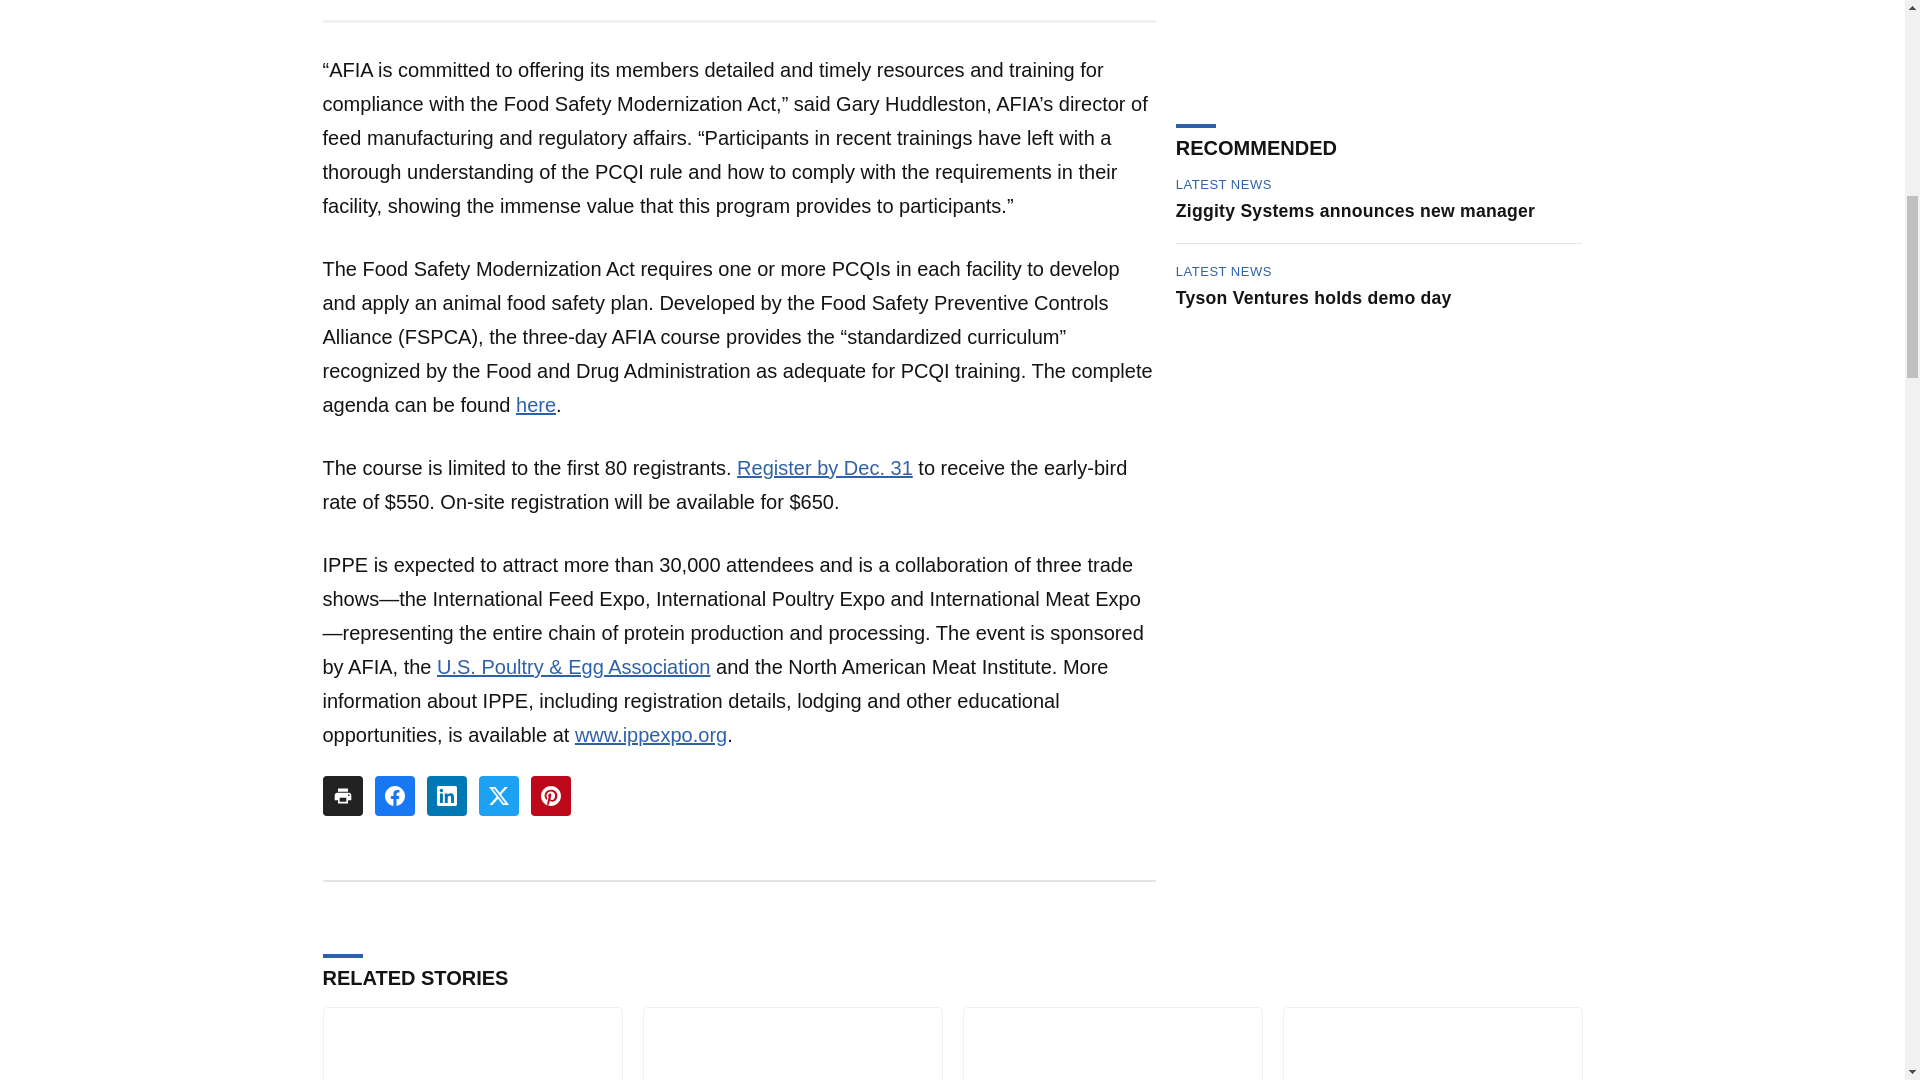 This screenshot has height=1080, width=1920. Describe the element at coordinates (394, 796) in the screenshot. I see `Share To facebook` at that location.